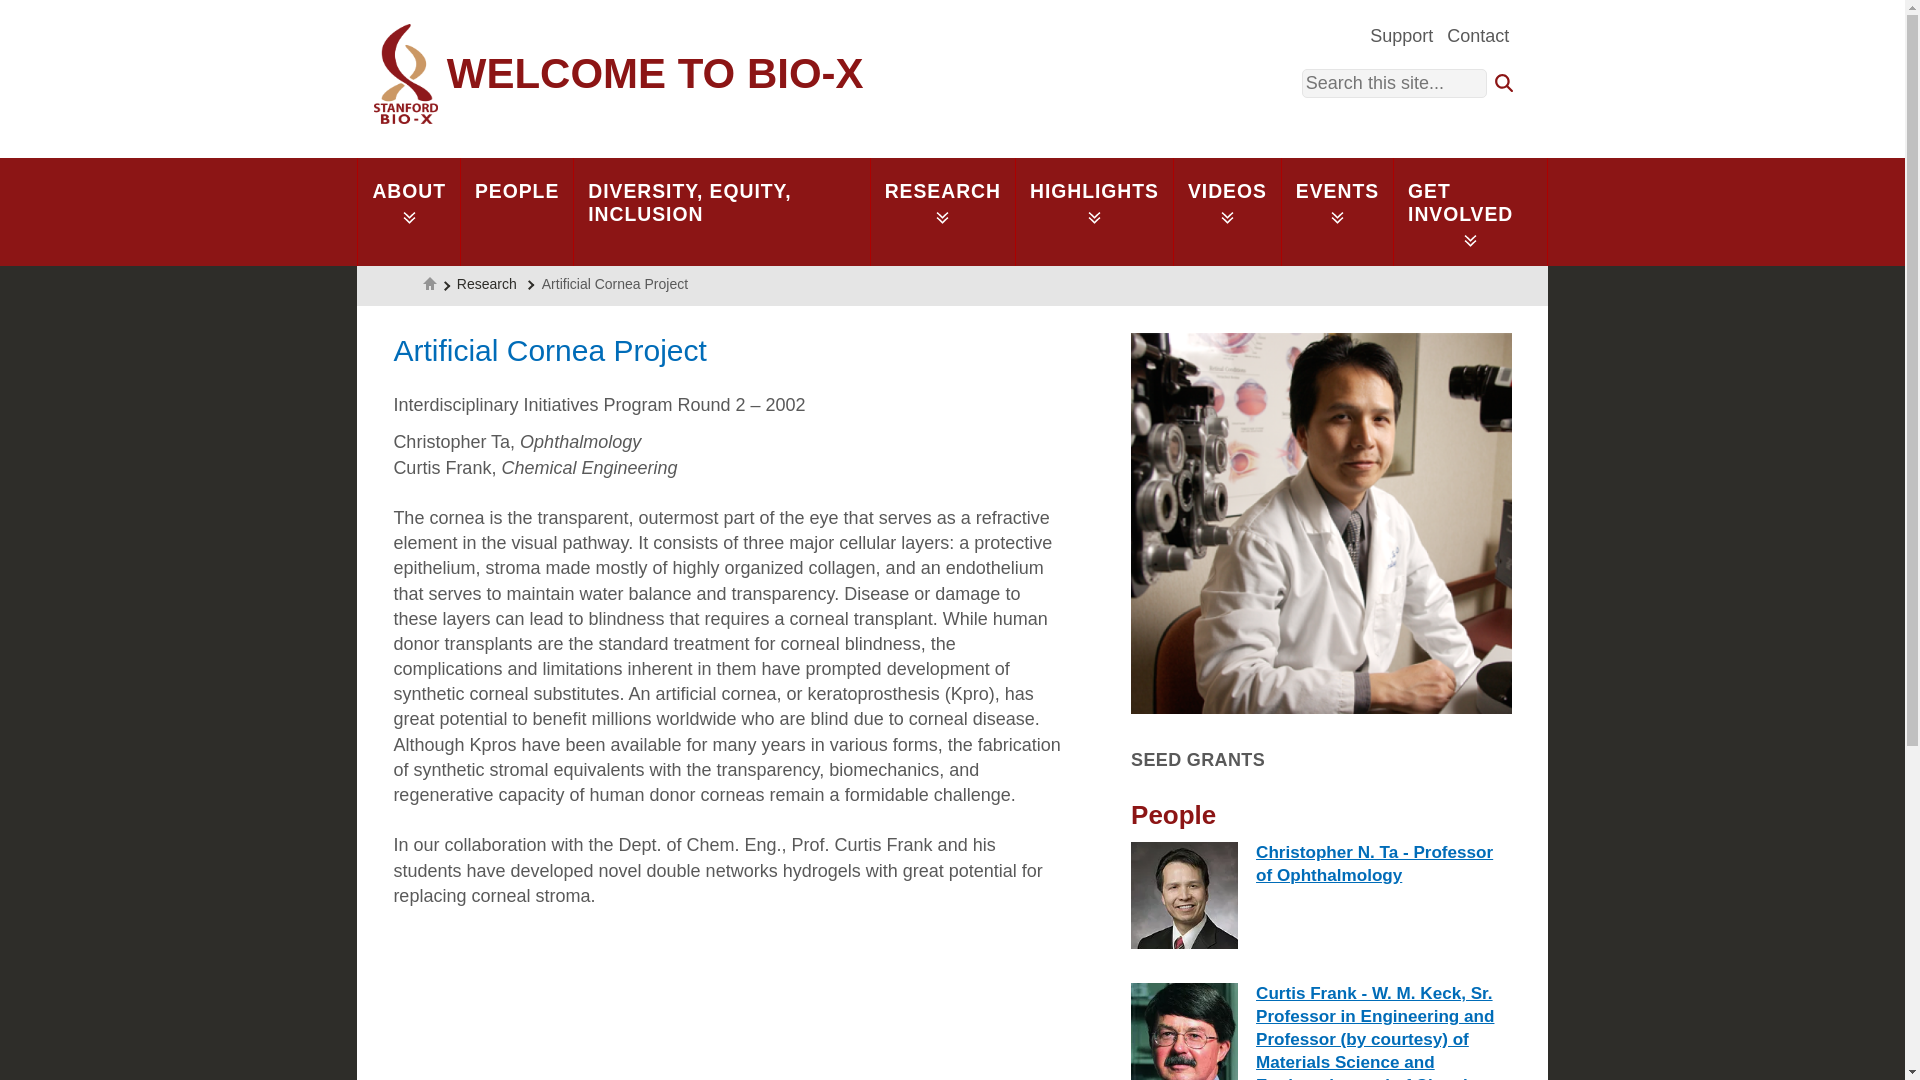 The height and width of the screenshot is (1080, 1920). I want to click on RESEARCH, so click(942, 211).